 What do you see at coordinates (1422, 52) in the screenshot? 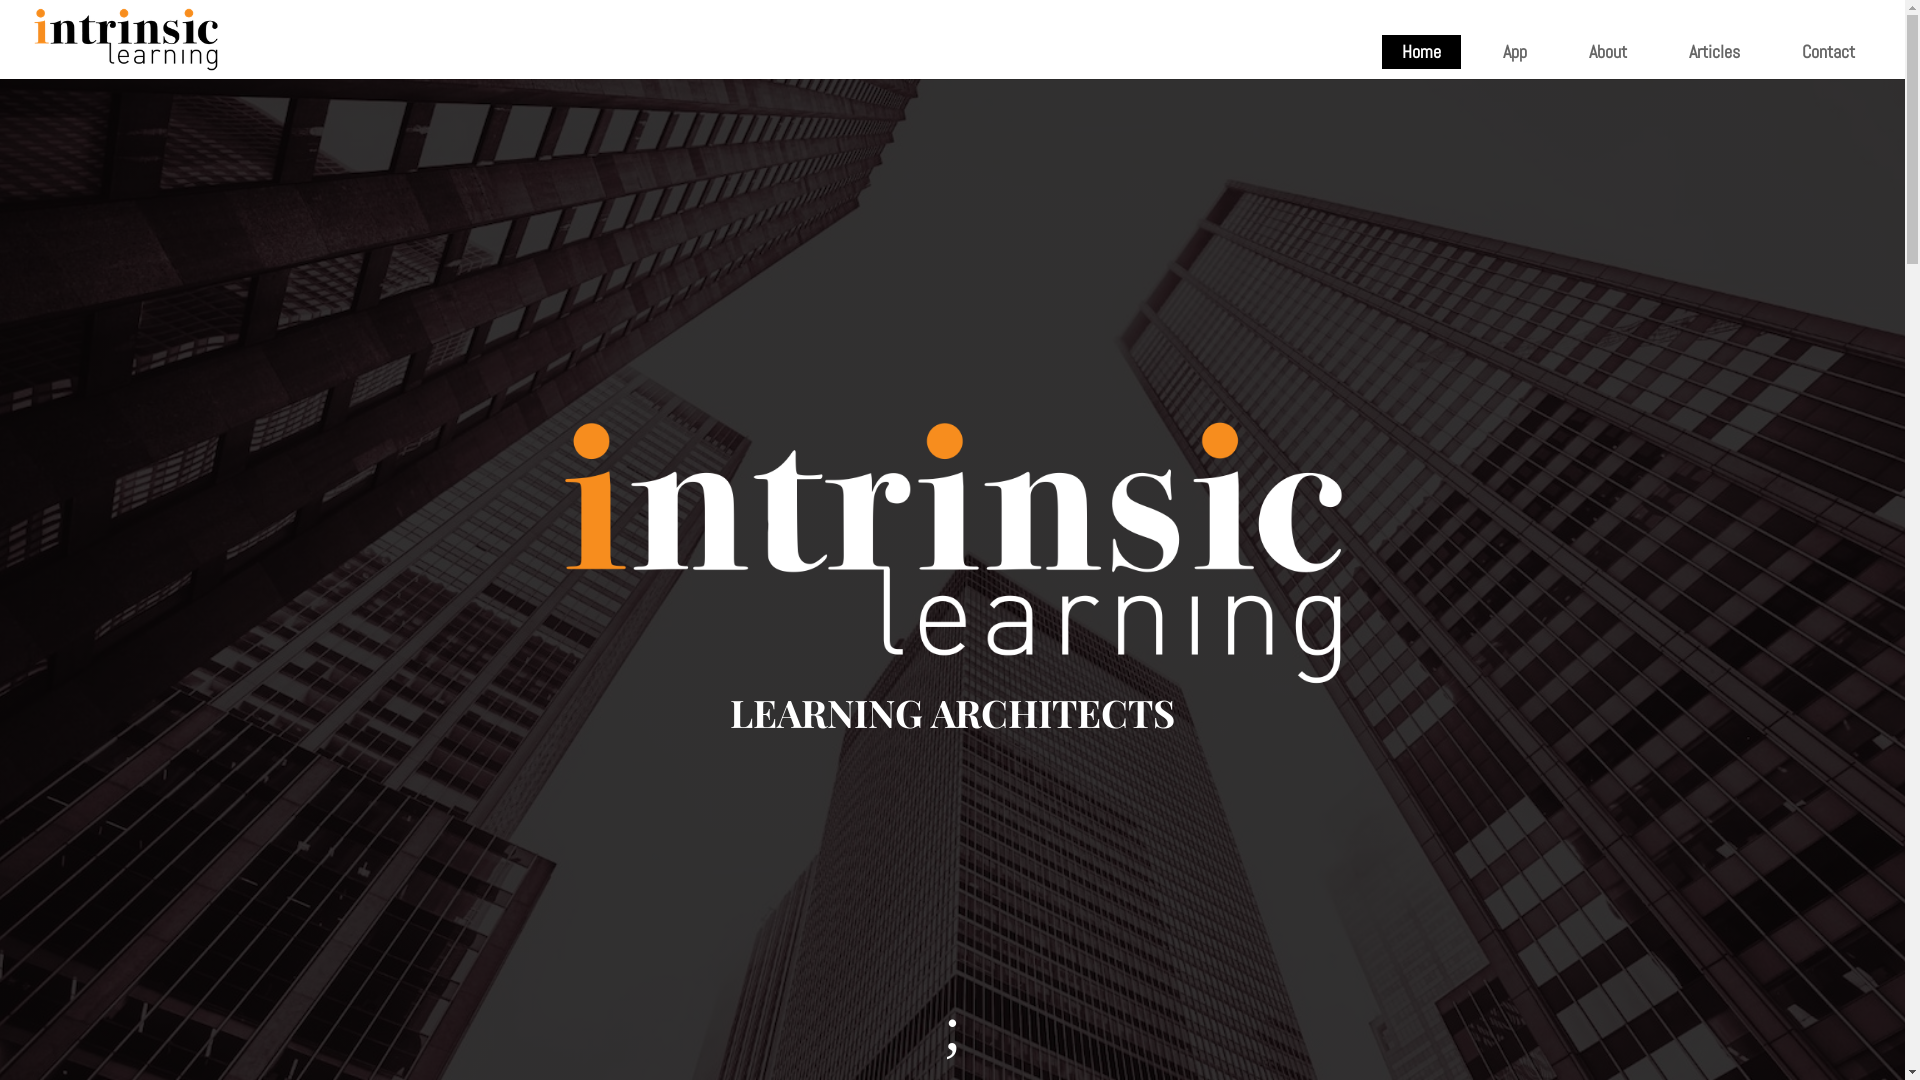
I see `Home` at bounding box center [1422, 52].